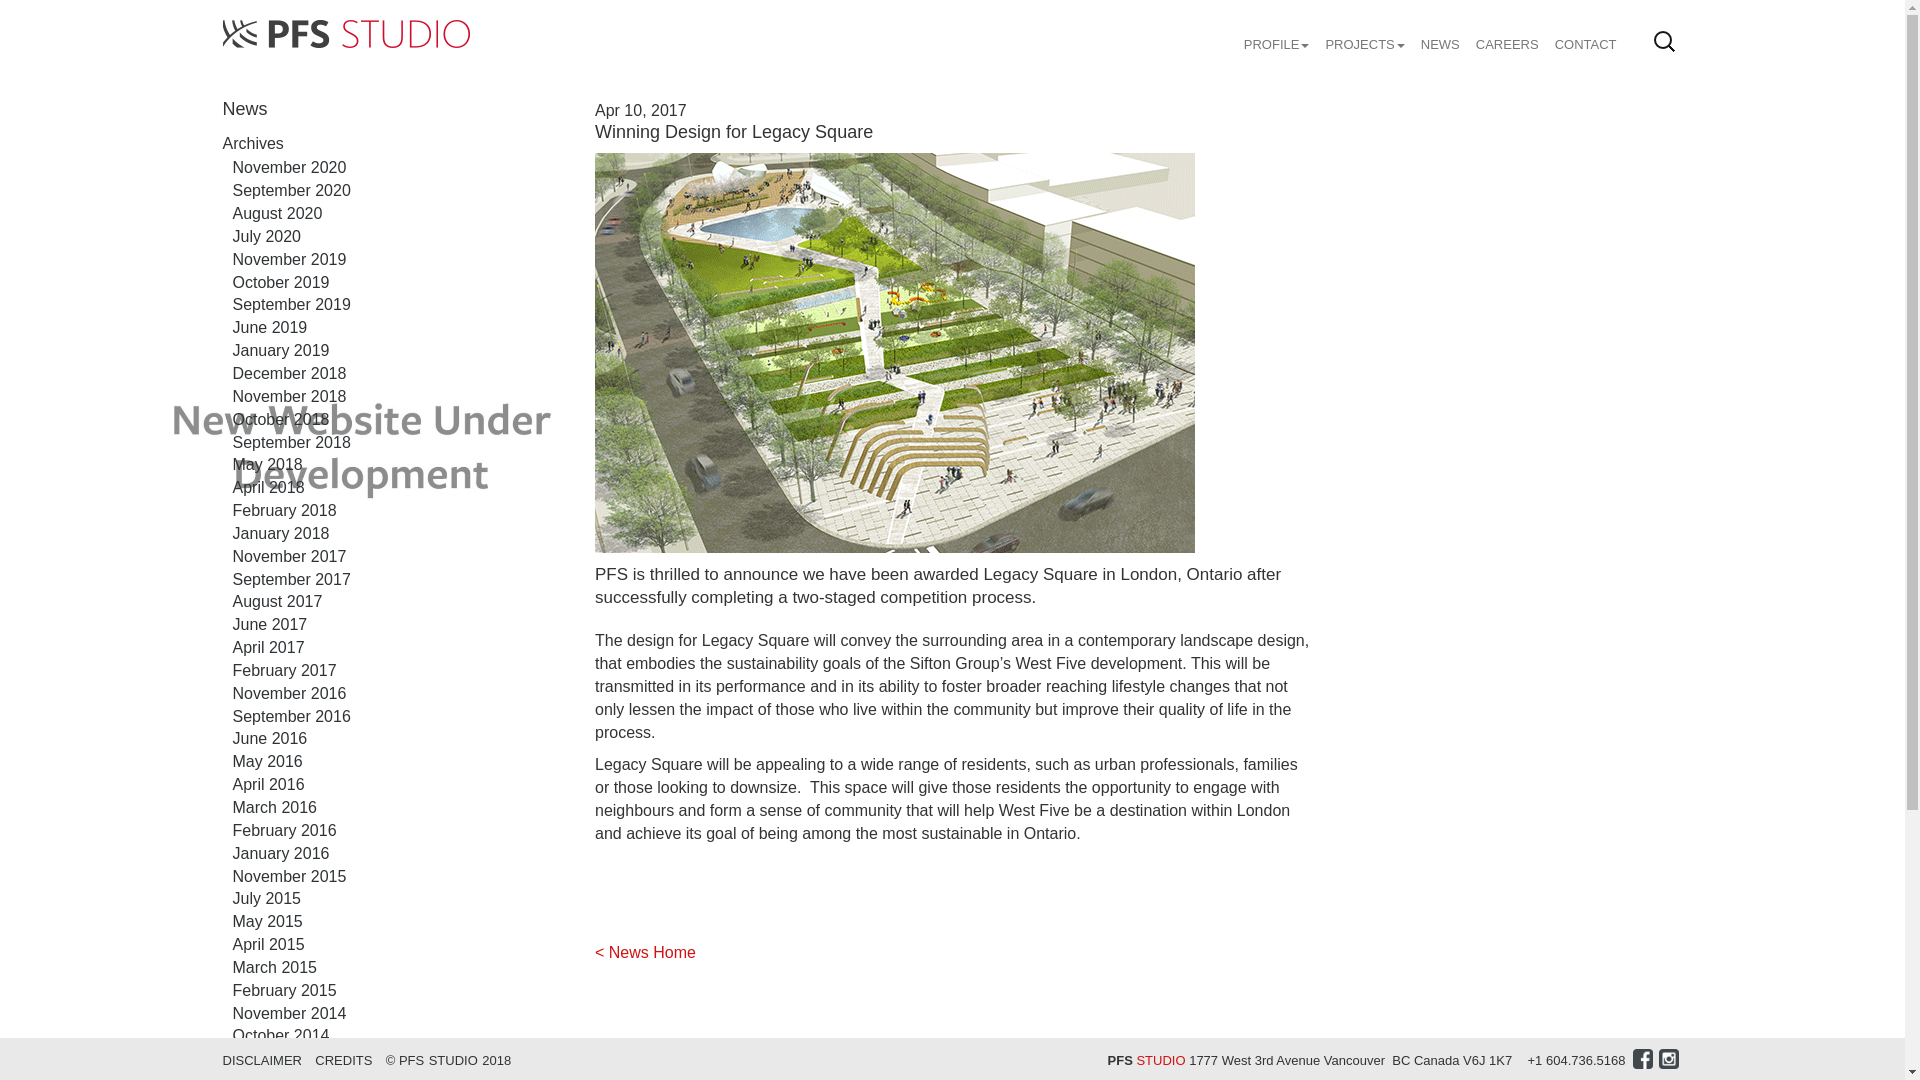  I want to click on CAREERS, so click(1508, 34).